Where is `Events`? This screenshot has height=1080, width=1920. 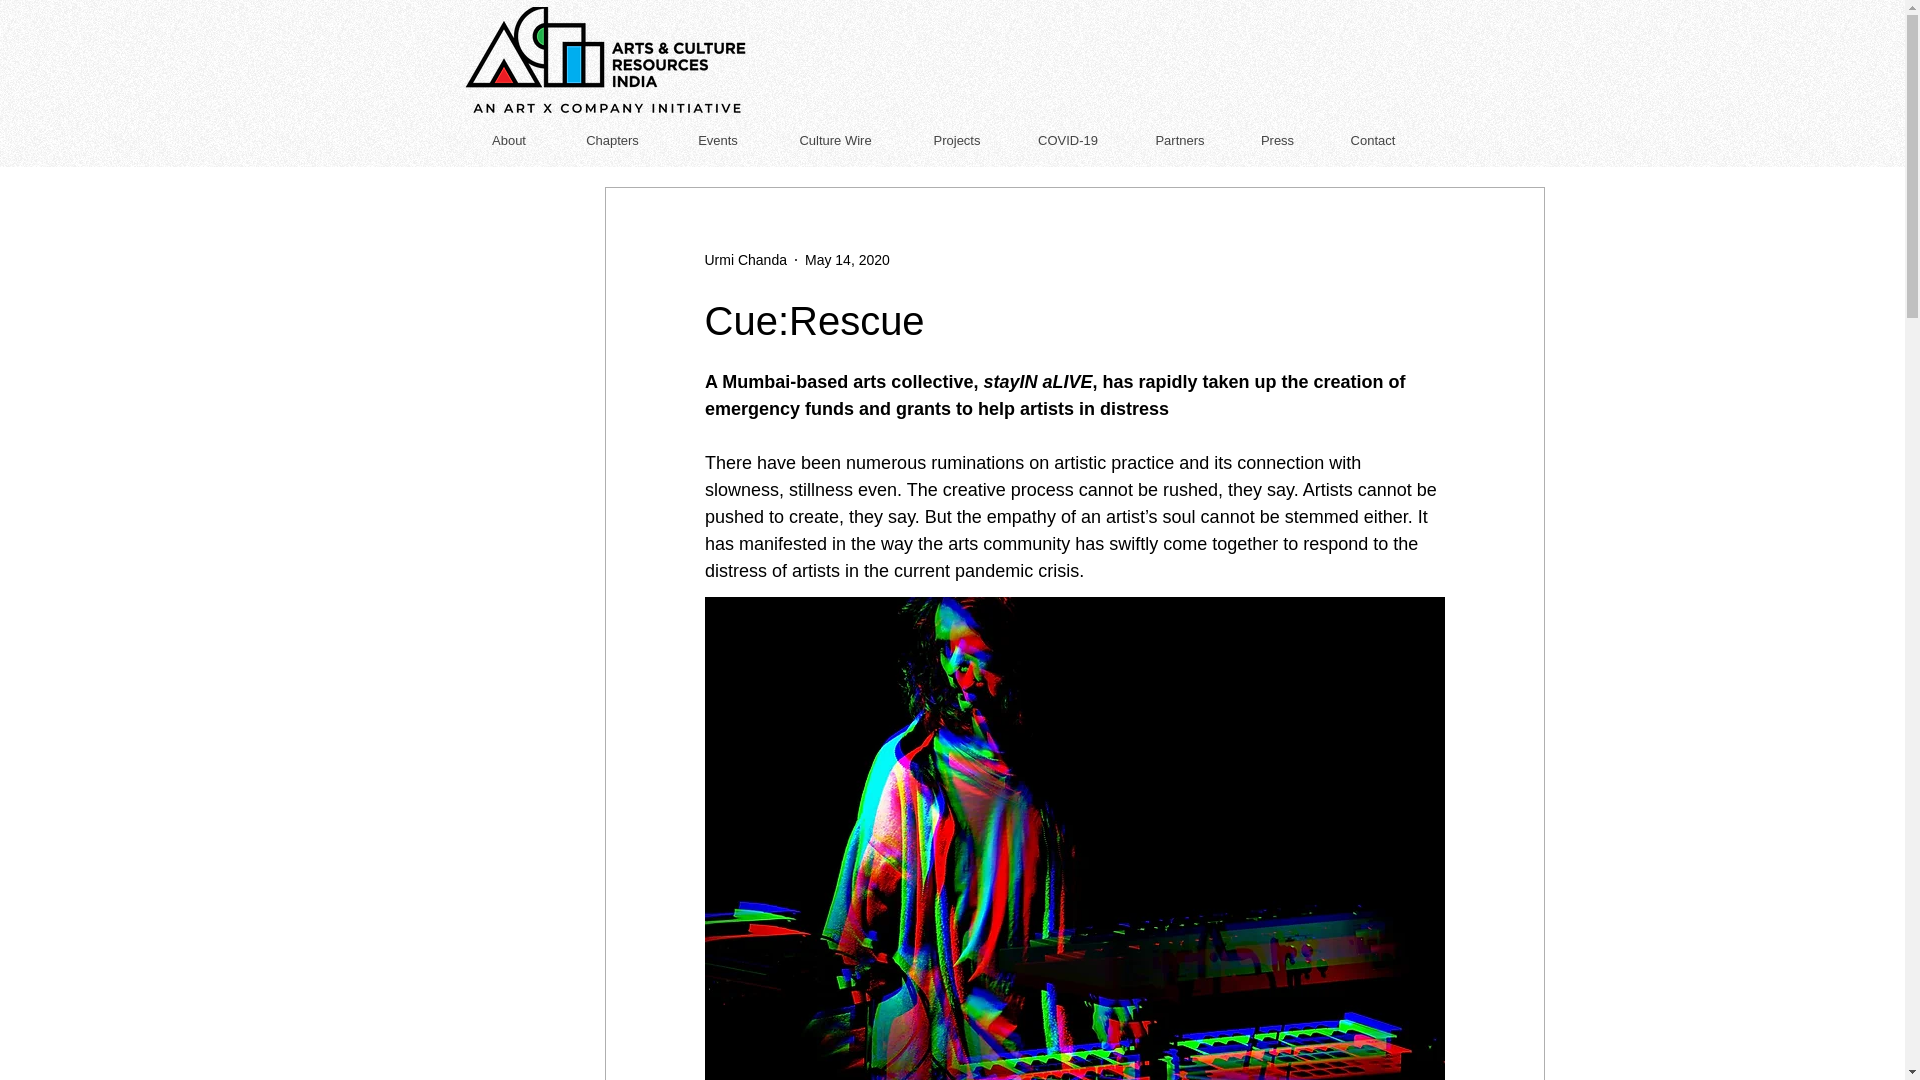 Events is located at coordinates (717, 140).